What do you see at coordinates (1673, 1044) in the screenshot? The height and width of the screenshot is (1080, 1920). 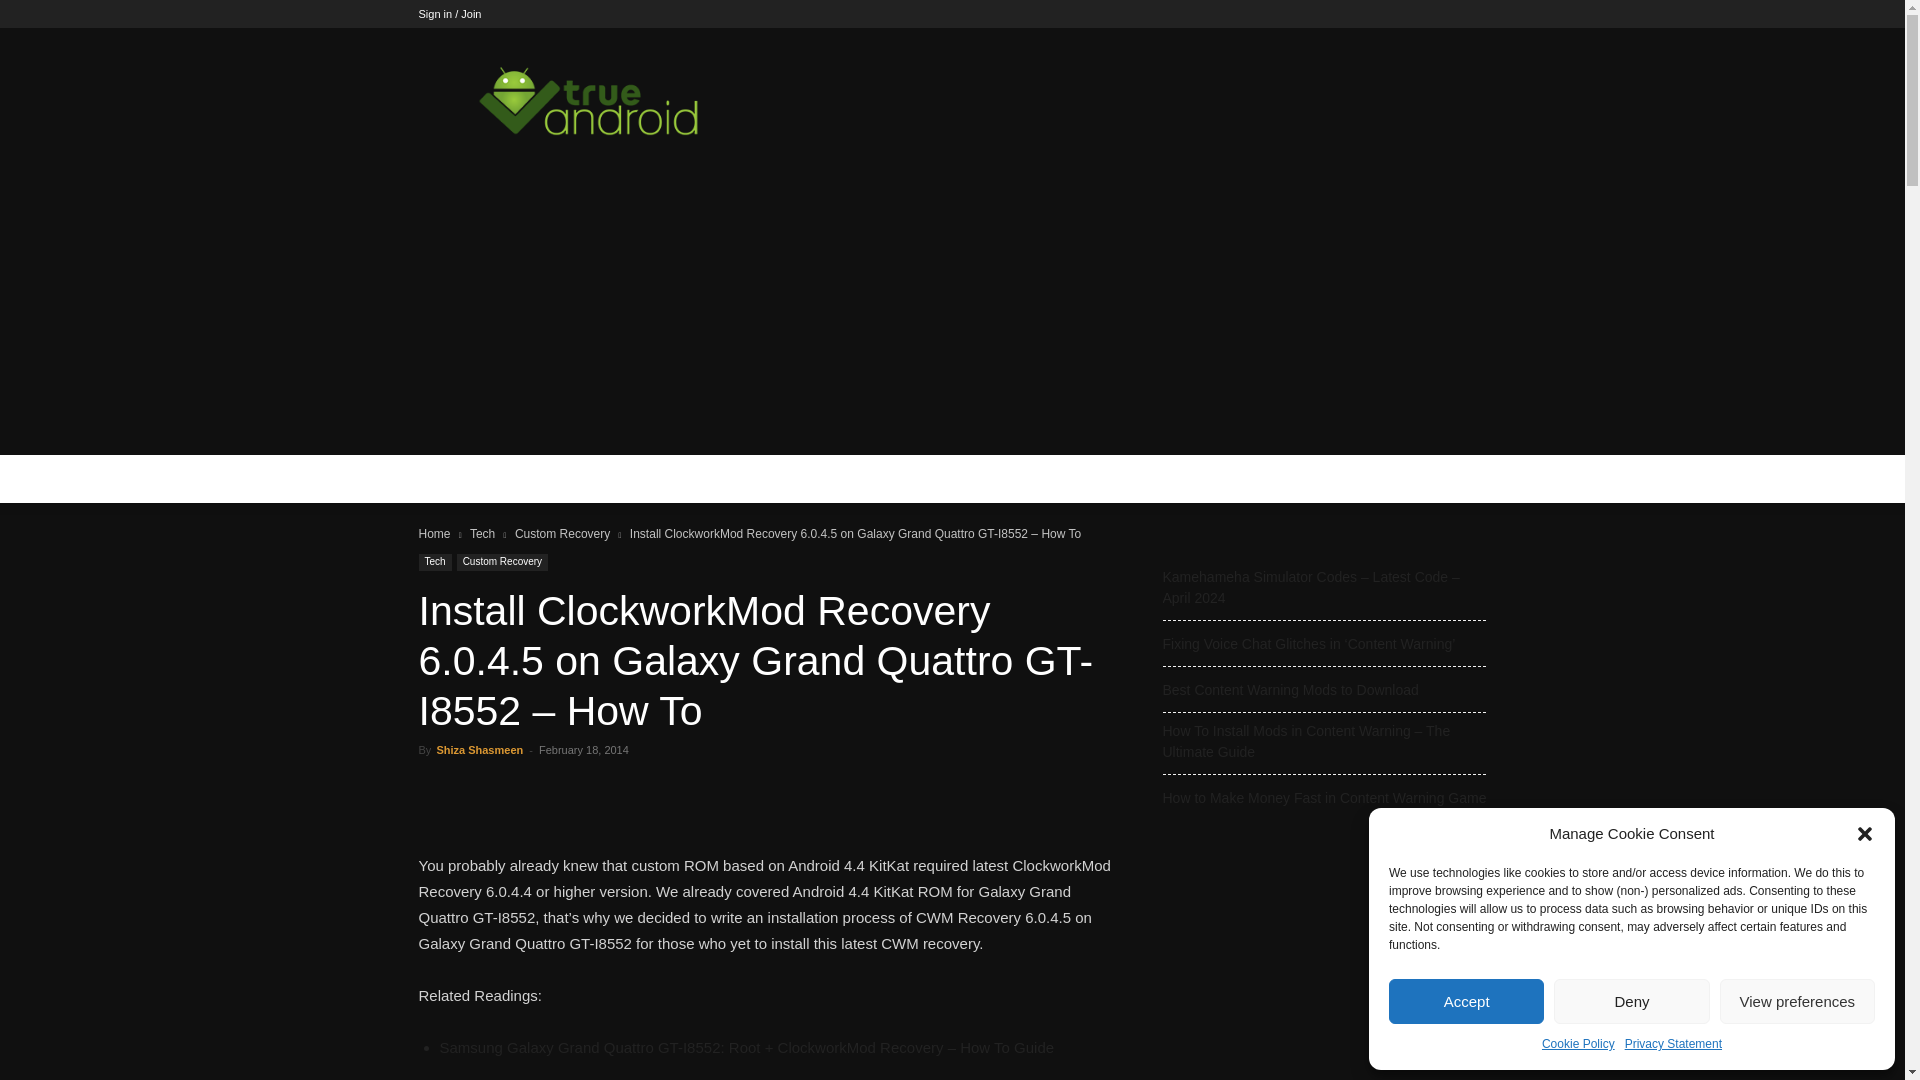 I see `Privacy Statement` at bounding box center [1673, 1044].